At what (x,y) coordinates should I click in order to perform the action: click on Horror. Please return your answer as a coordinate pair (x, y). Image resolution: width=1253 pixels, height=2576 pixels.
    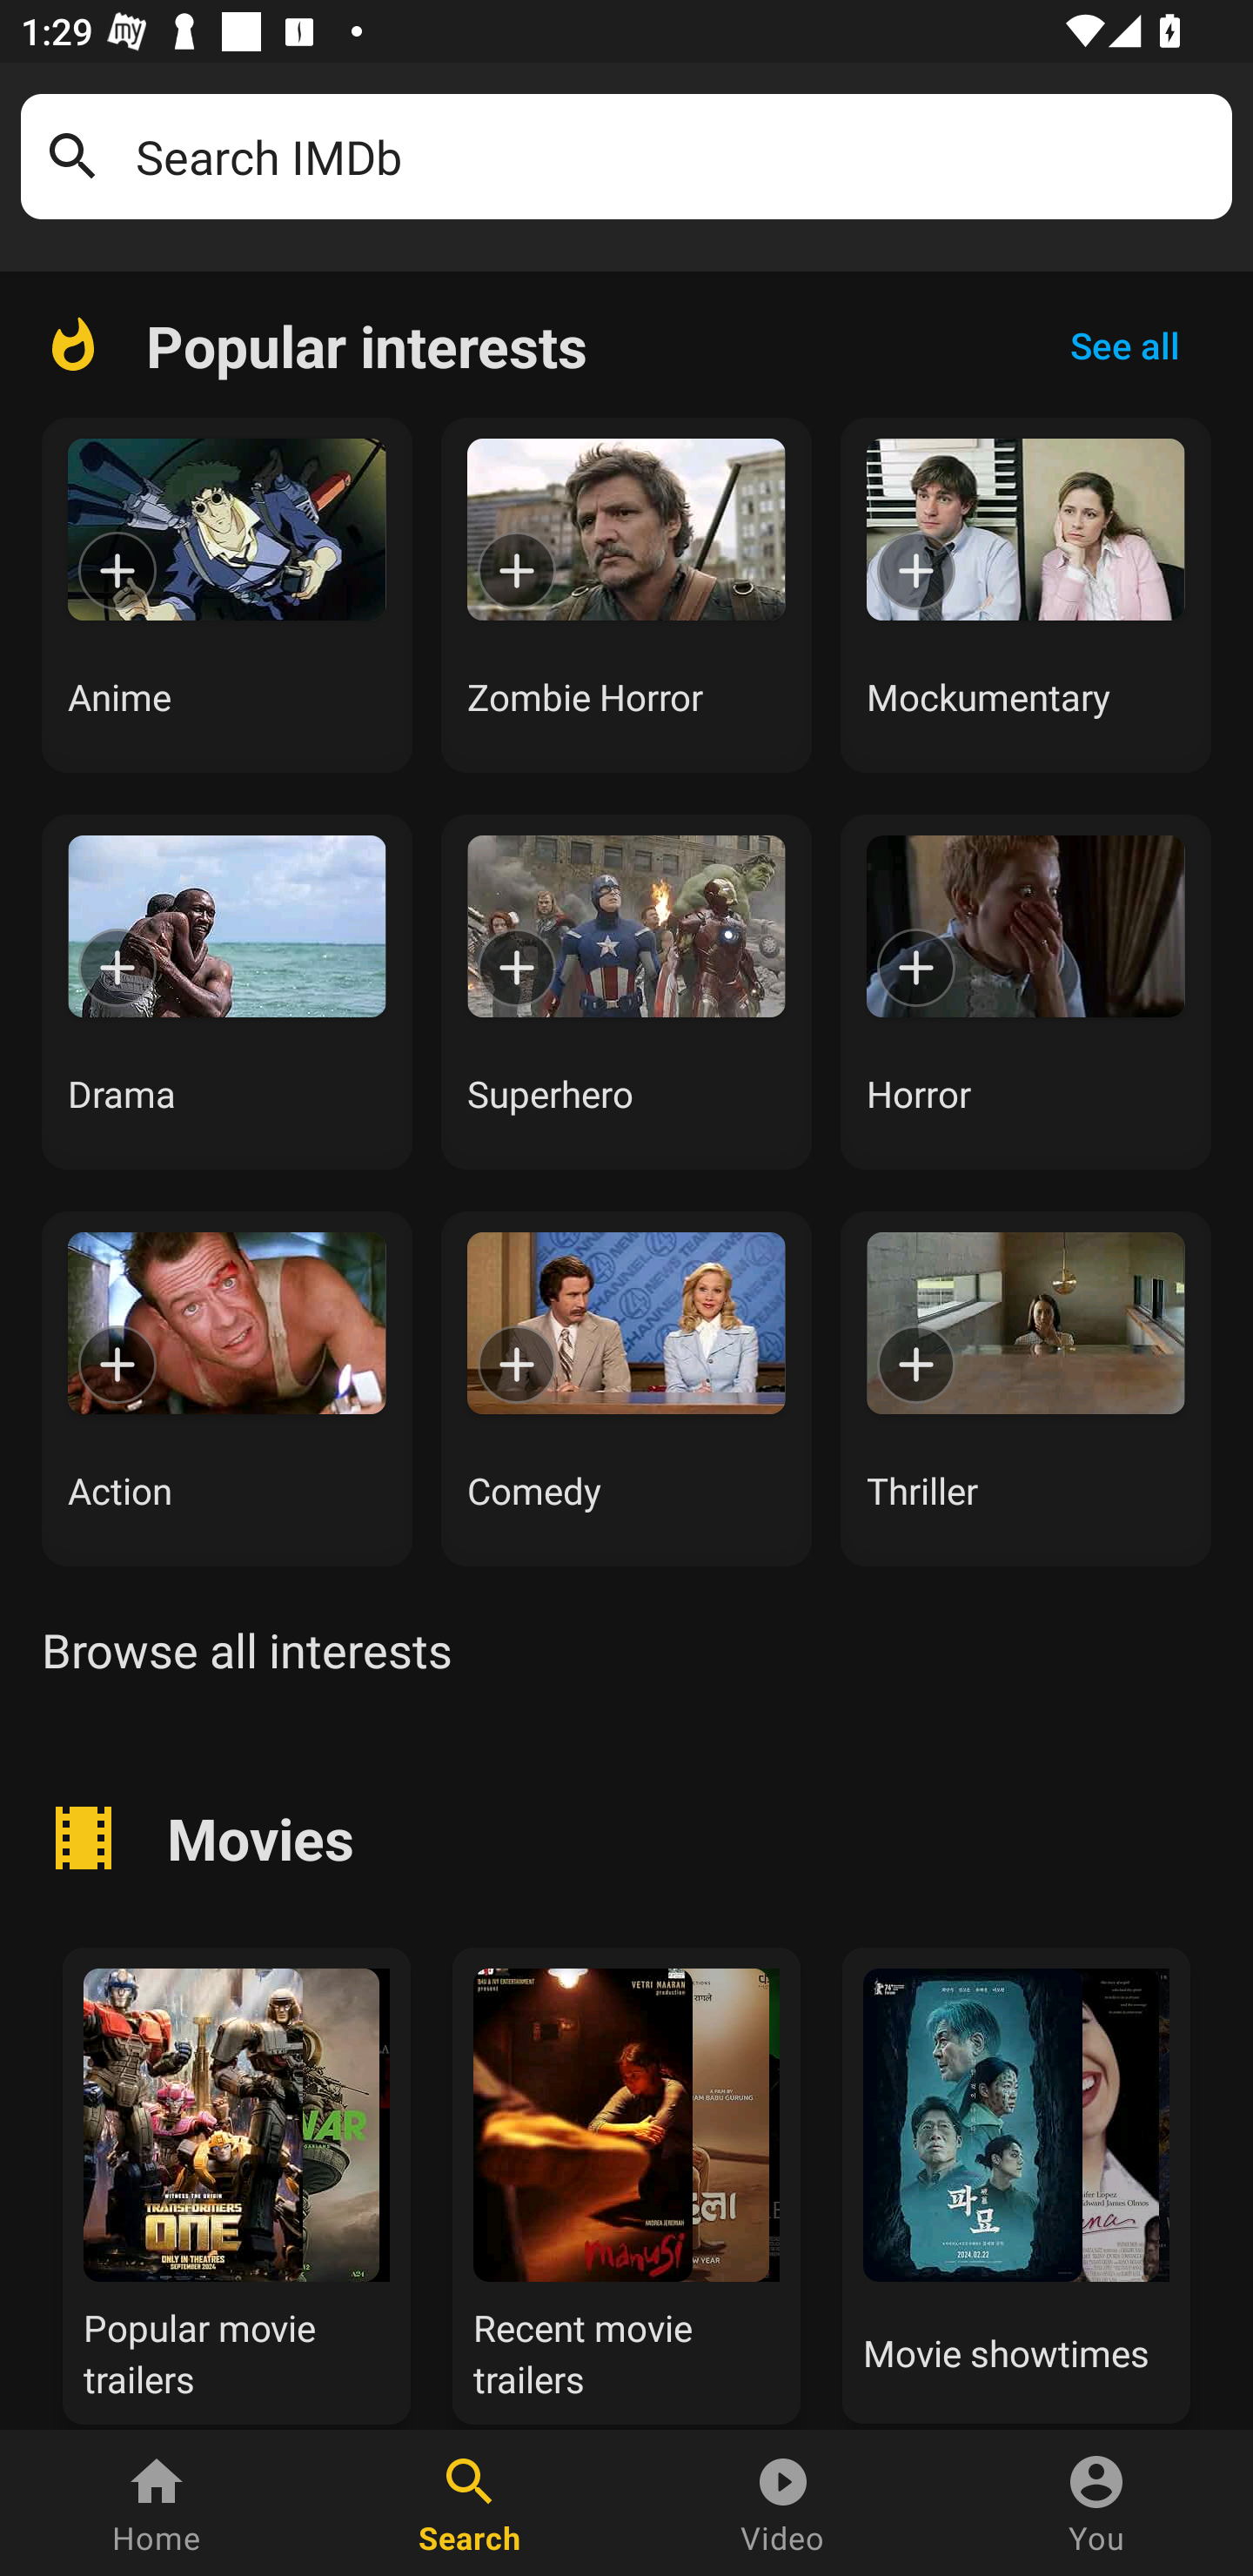
    Looking at the image, I should click on (1026, 991).